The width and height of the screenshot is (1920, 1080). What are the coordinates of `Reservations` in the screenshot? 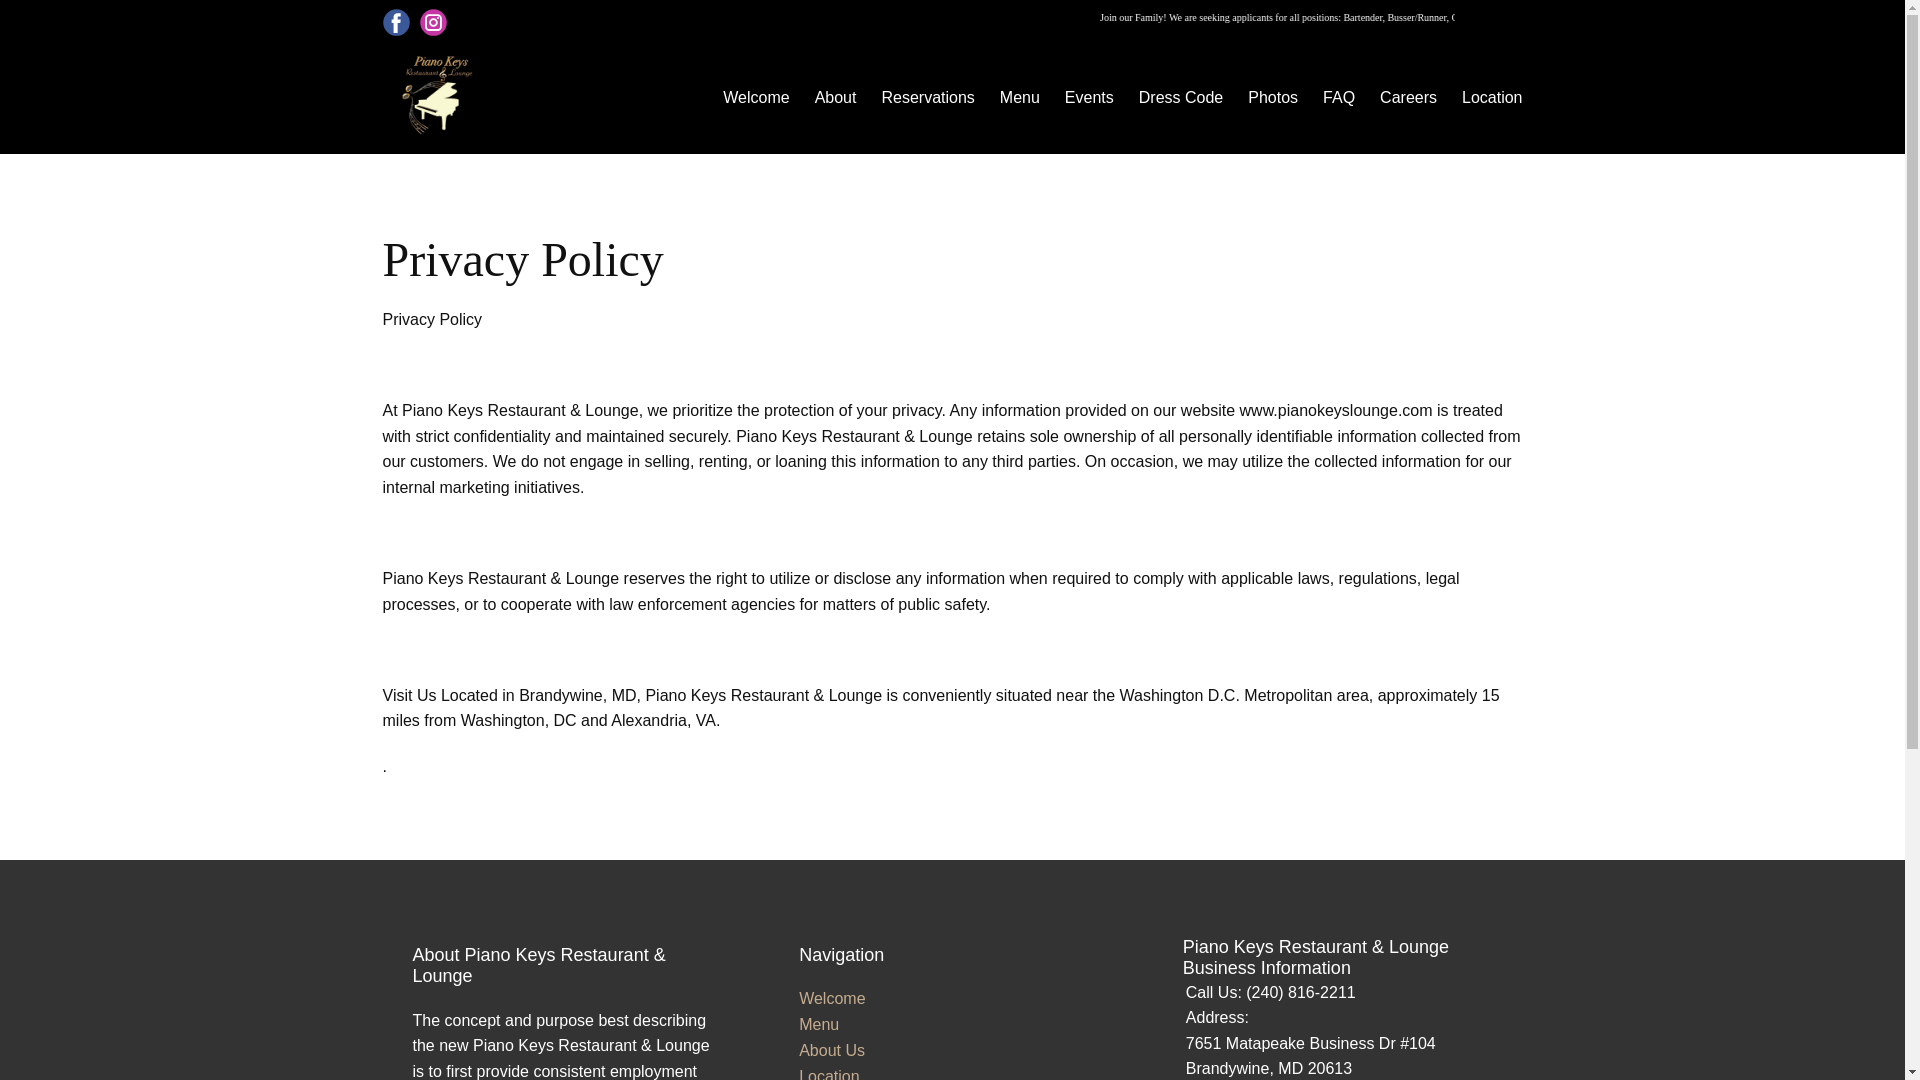 It's located at (927, 98).